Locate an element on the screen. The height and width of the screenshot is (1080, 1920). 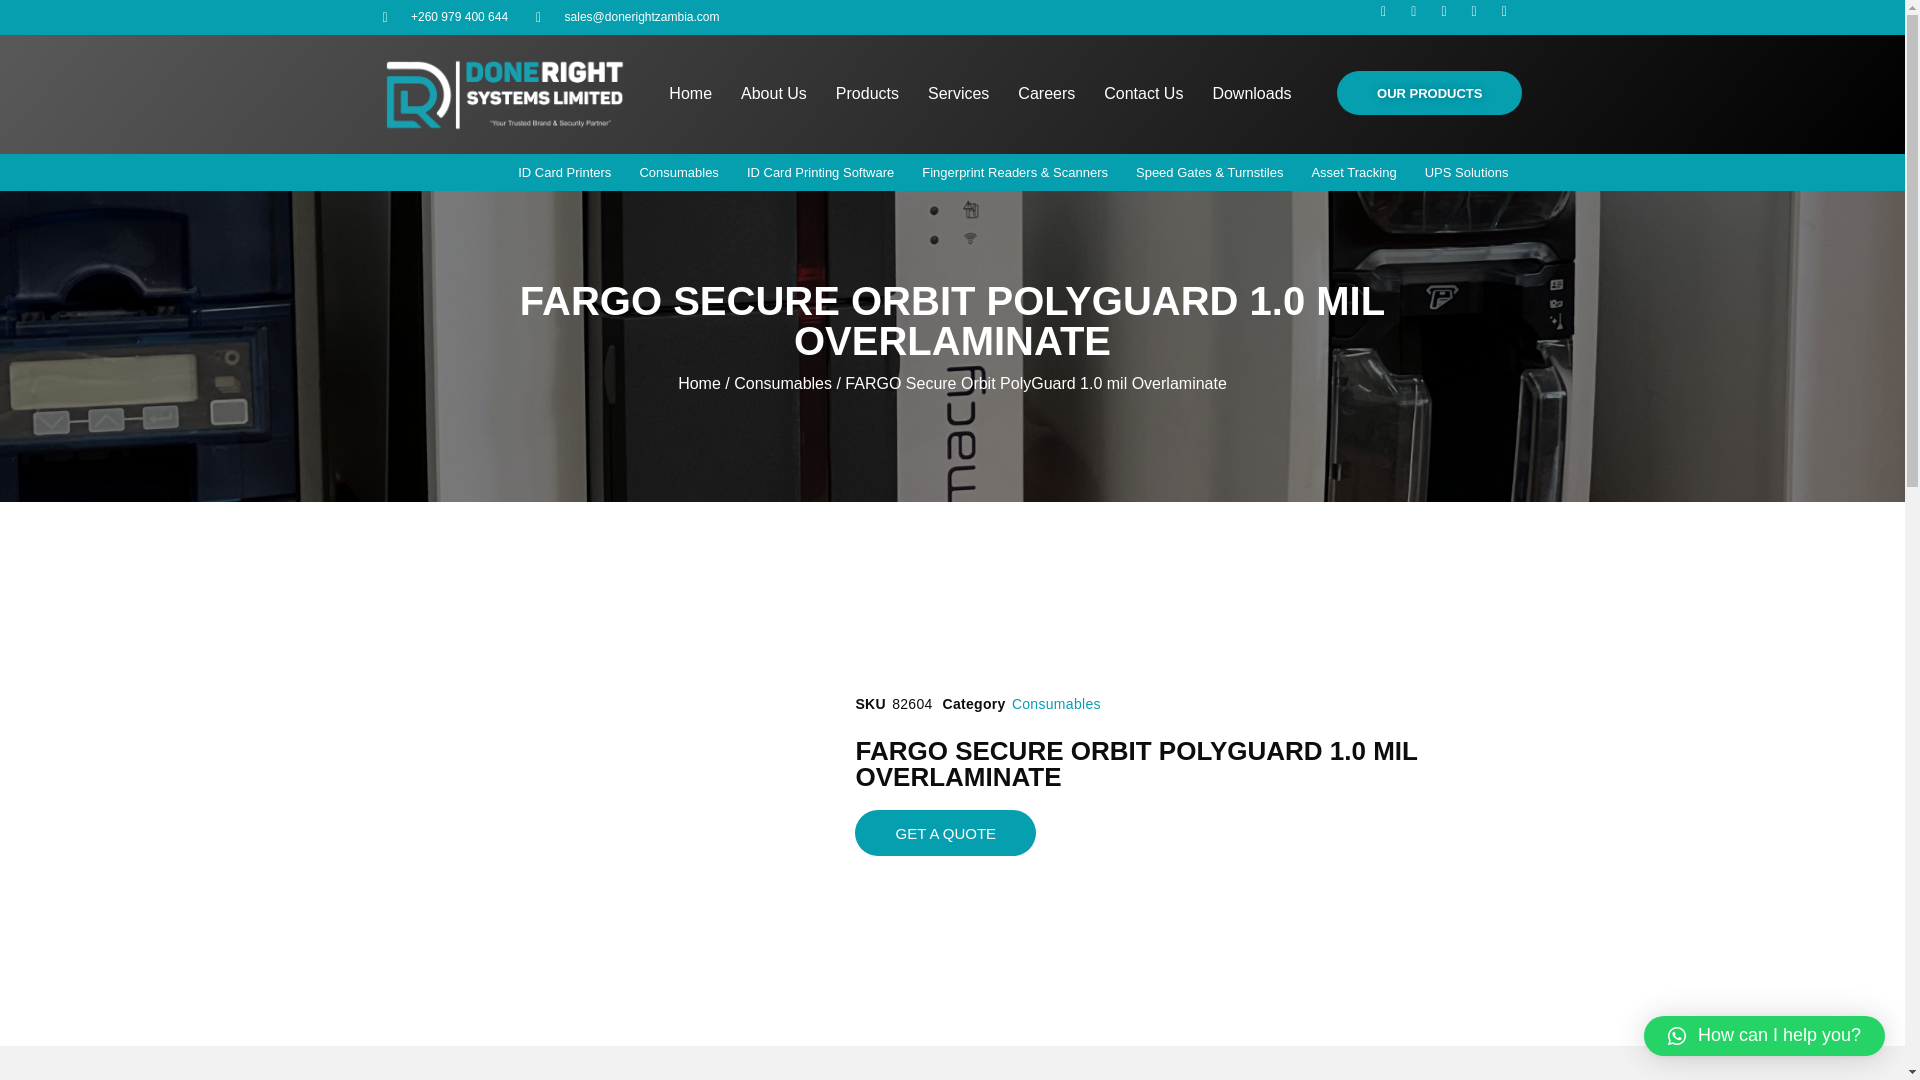
Consumables is located at coordinates (782, 383).